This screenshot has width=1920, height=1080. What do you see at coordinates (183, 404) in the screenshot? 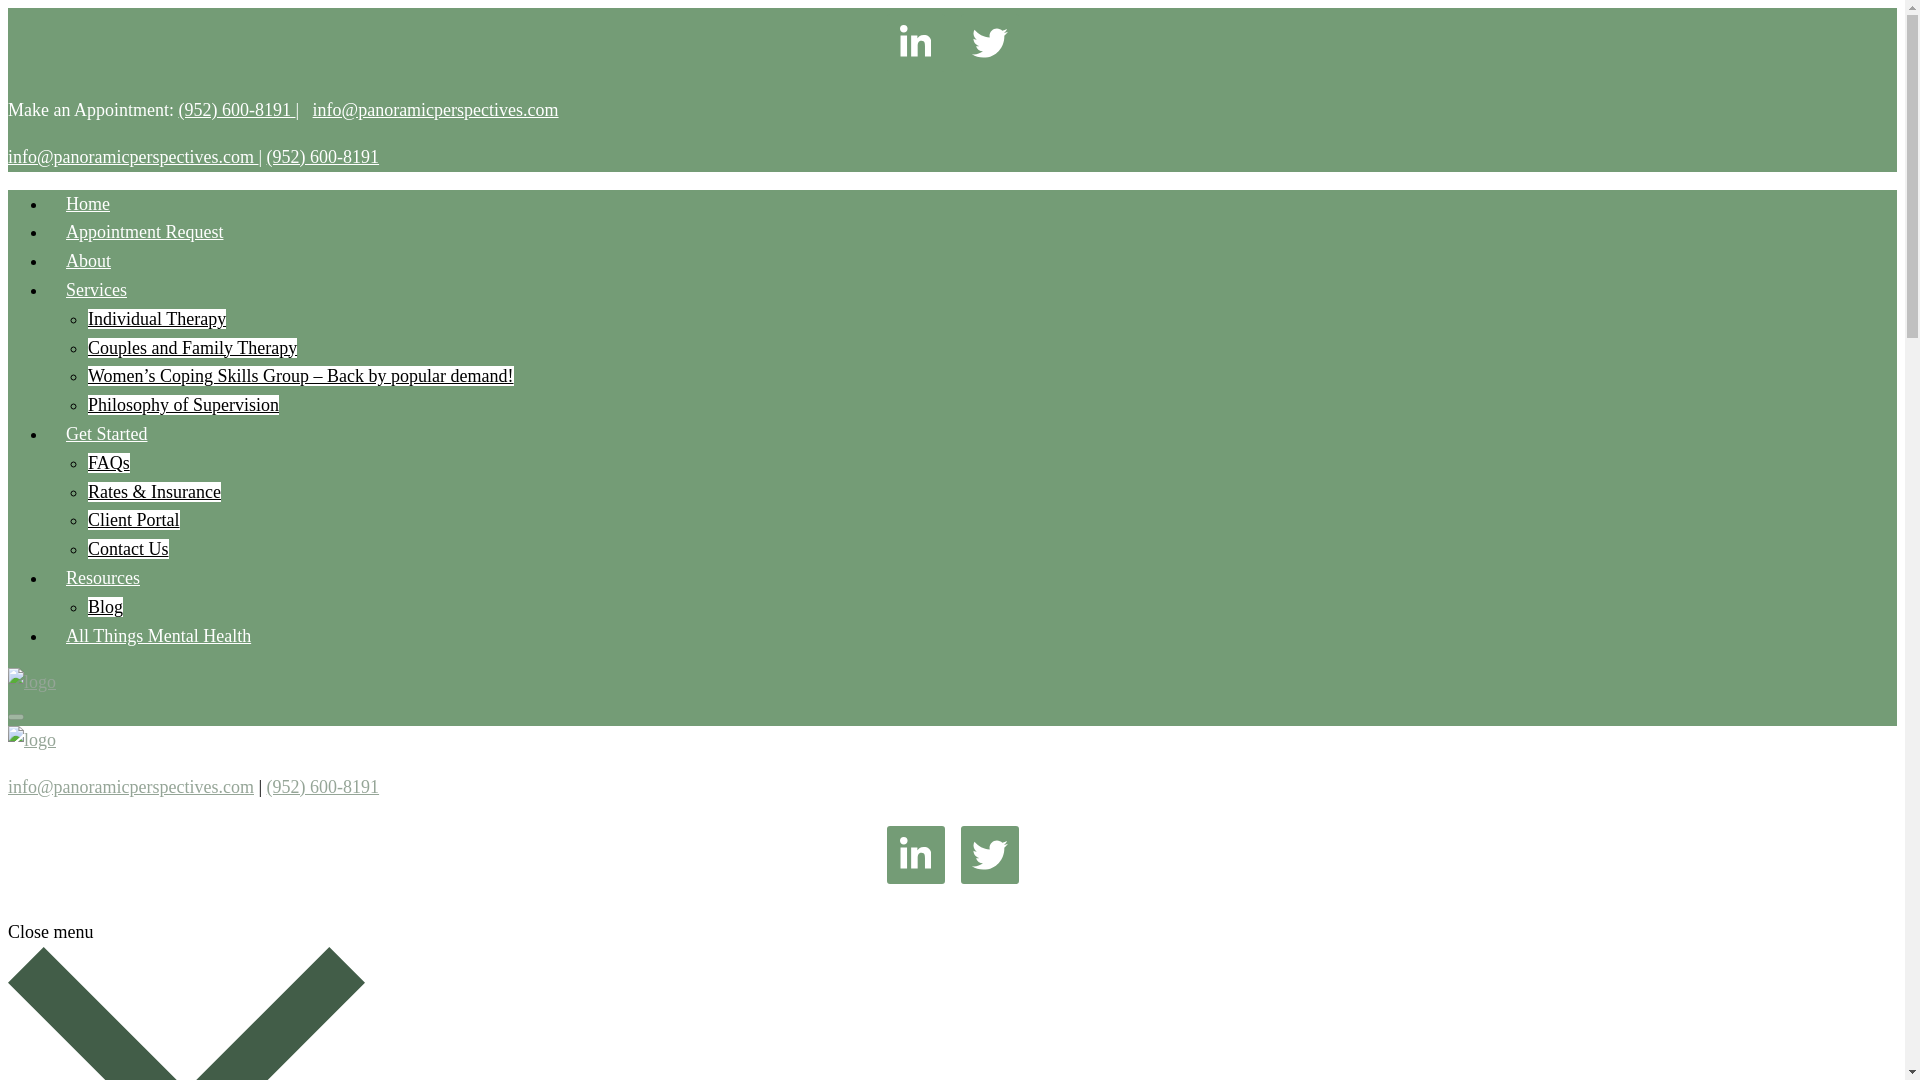
I see `Philosophy of Supervision` at bounding box center [183, 404].